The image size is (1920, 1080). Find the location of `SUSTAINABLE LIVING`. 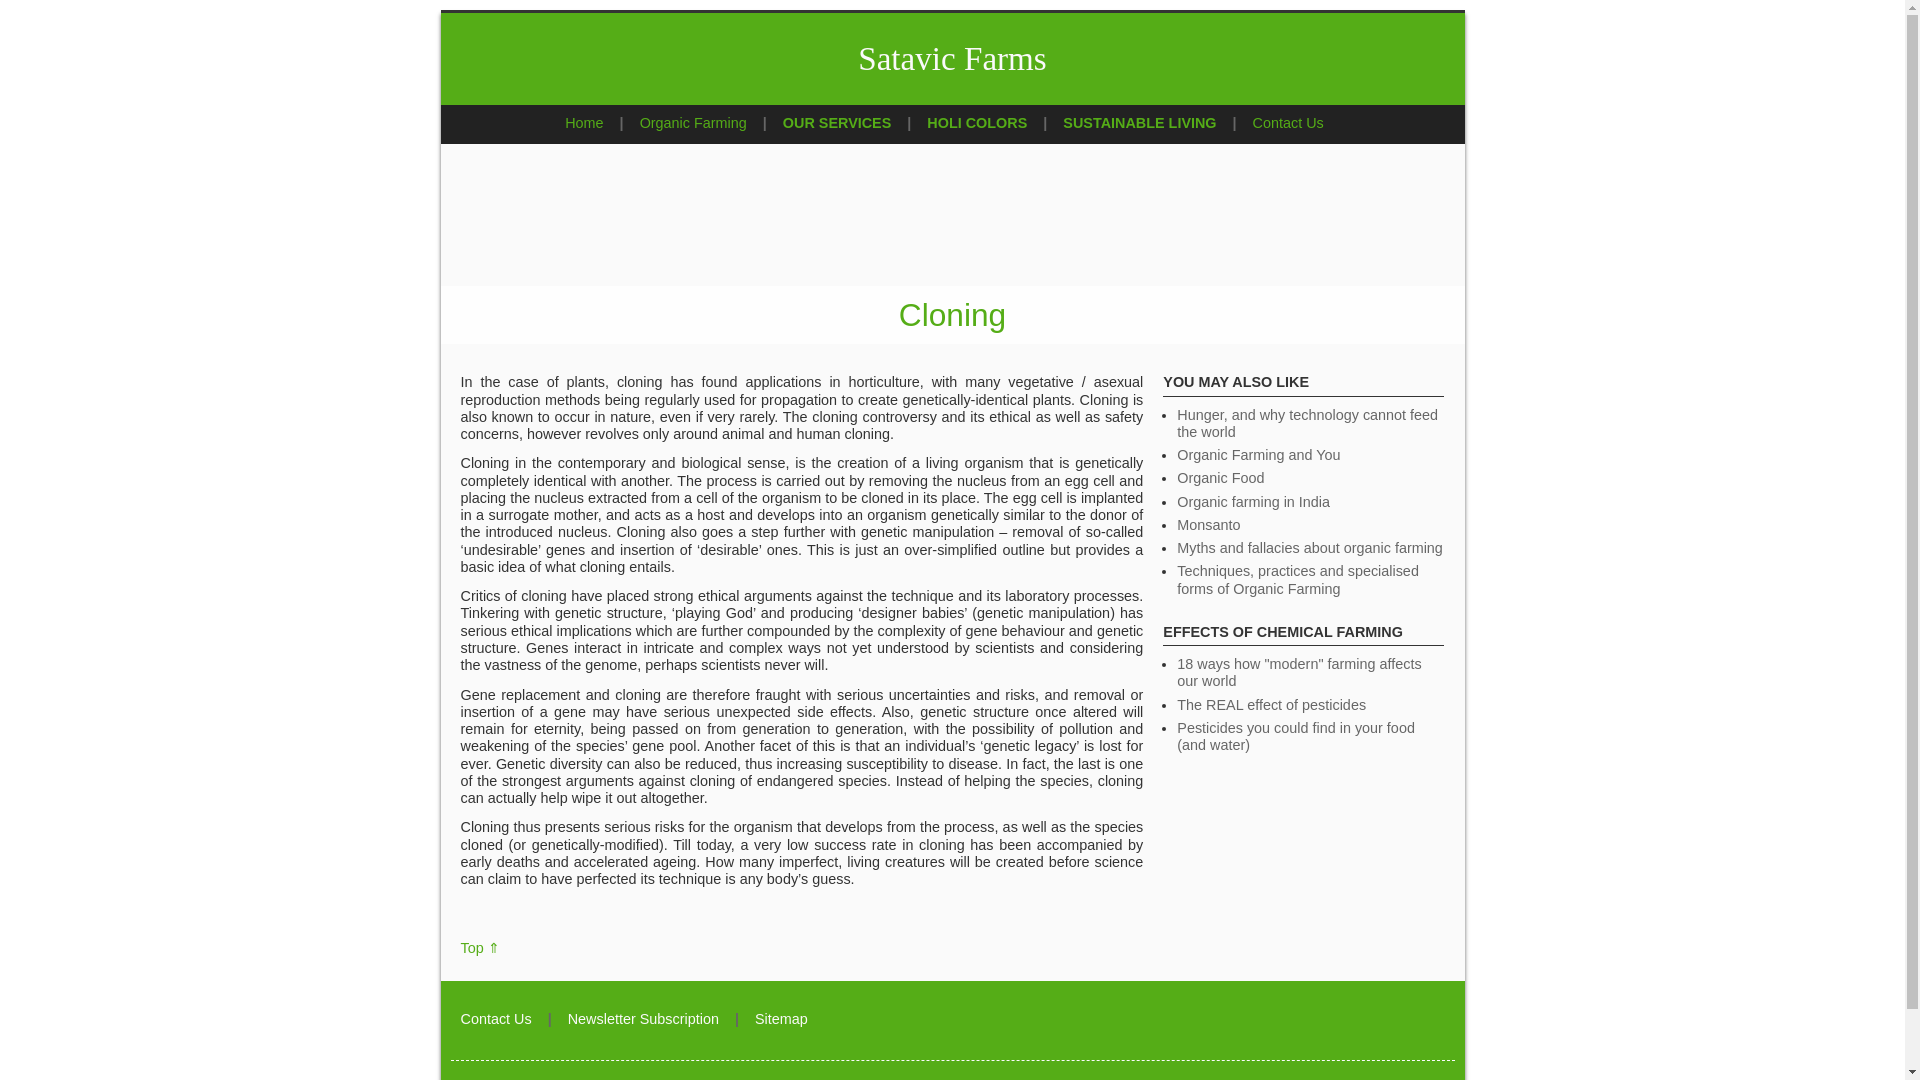

SUSTAINABLE LIVING is located at coordinates (1139, 122).